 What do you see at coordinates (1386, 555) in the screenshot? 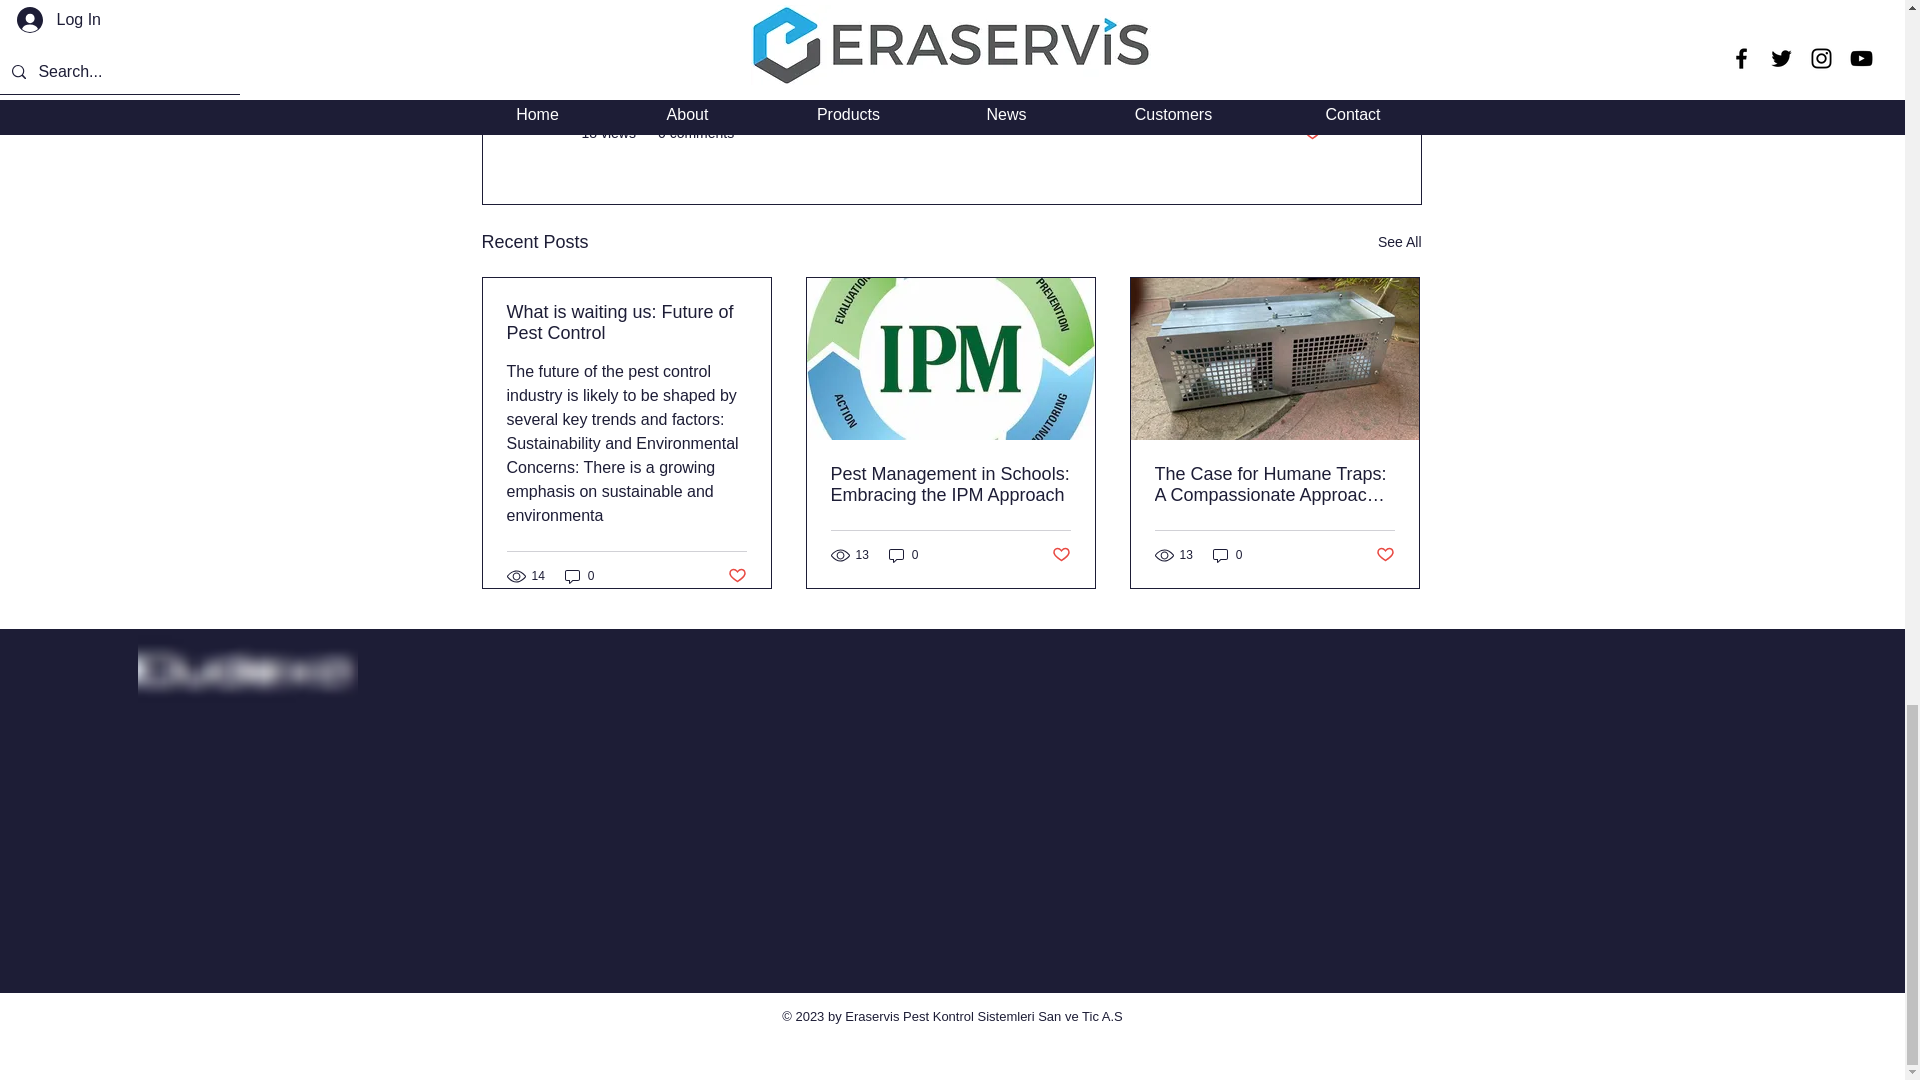
I see `Post not marked as liked` at bounding box center [1386, 555].